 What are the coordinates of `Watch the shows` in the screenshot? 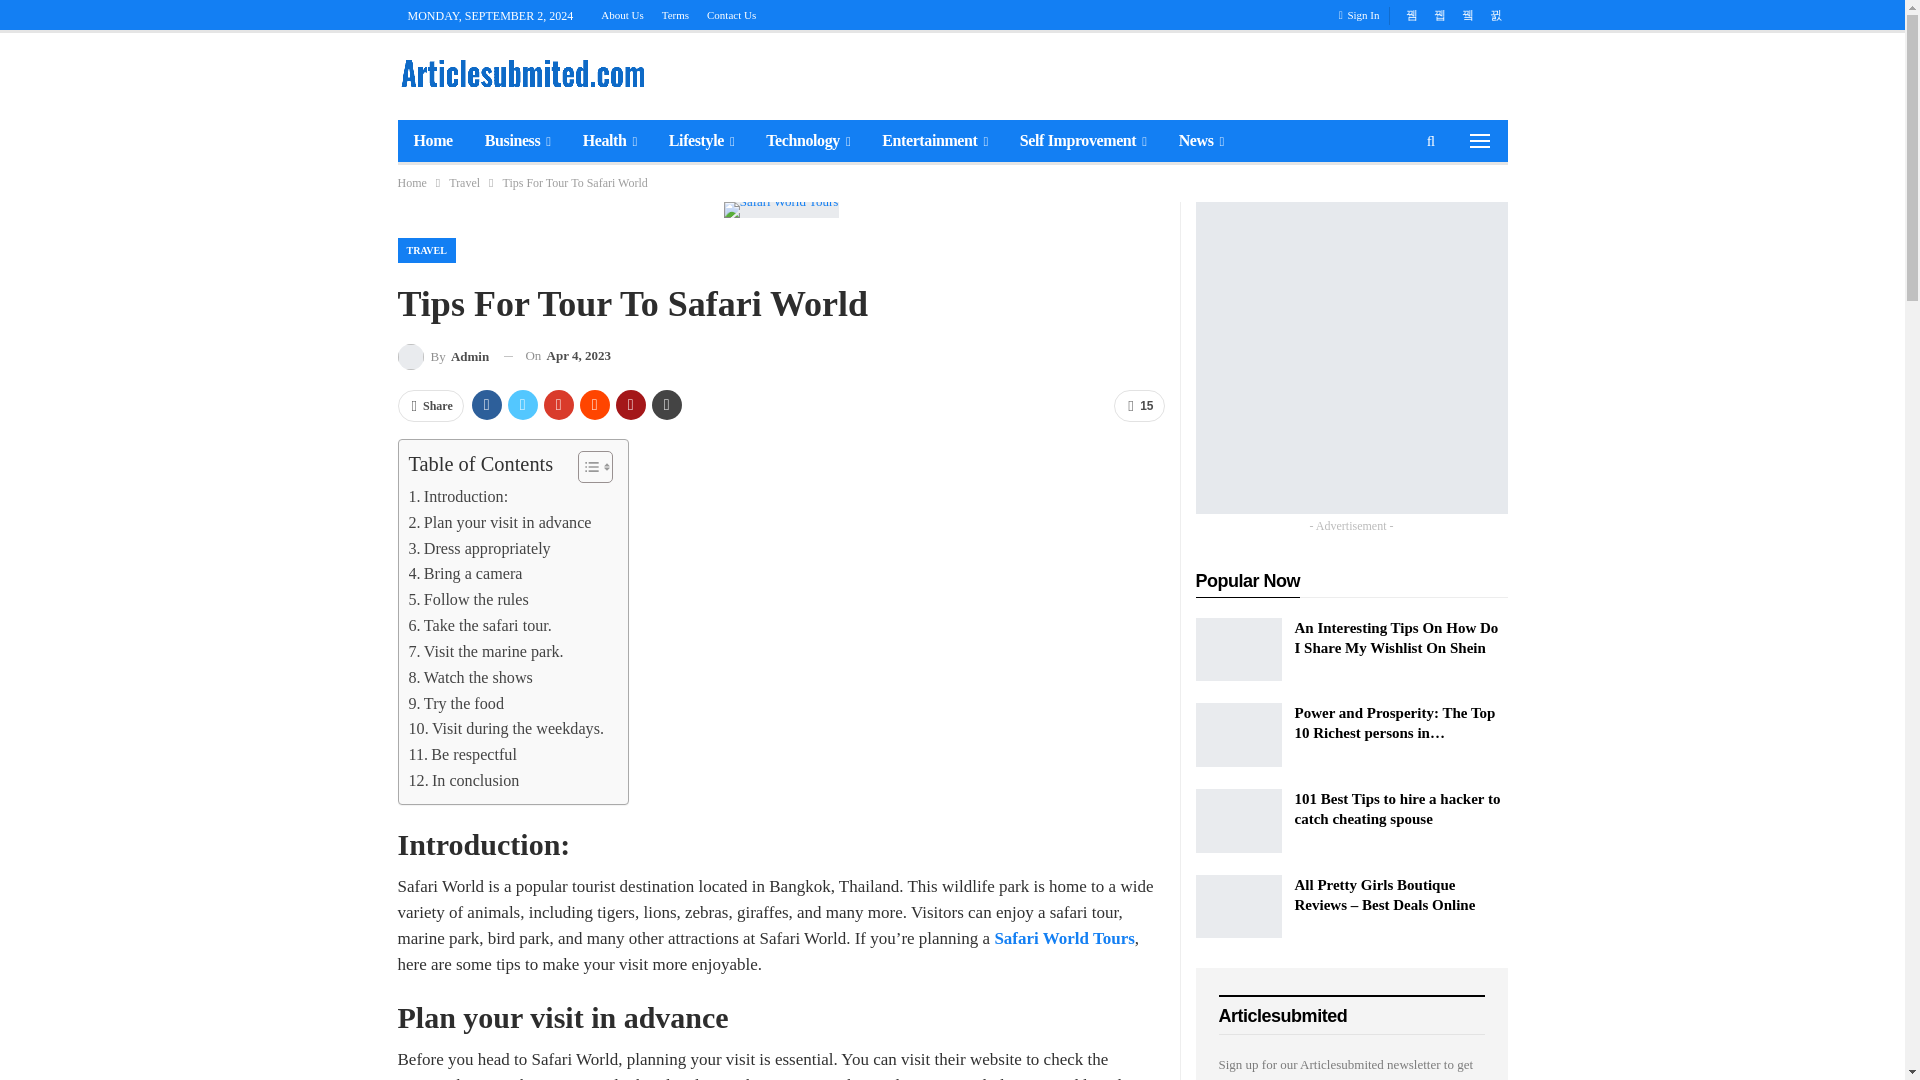 It's located at (469, 678).